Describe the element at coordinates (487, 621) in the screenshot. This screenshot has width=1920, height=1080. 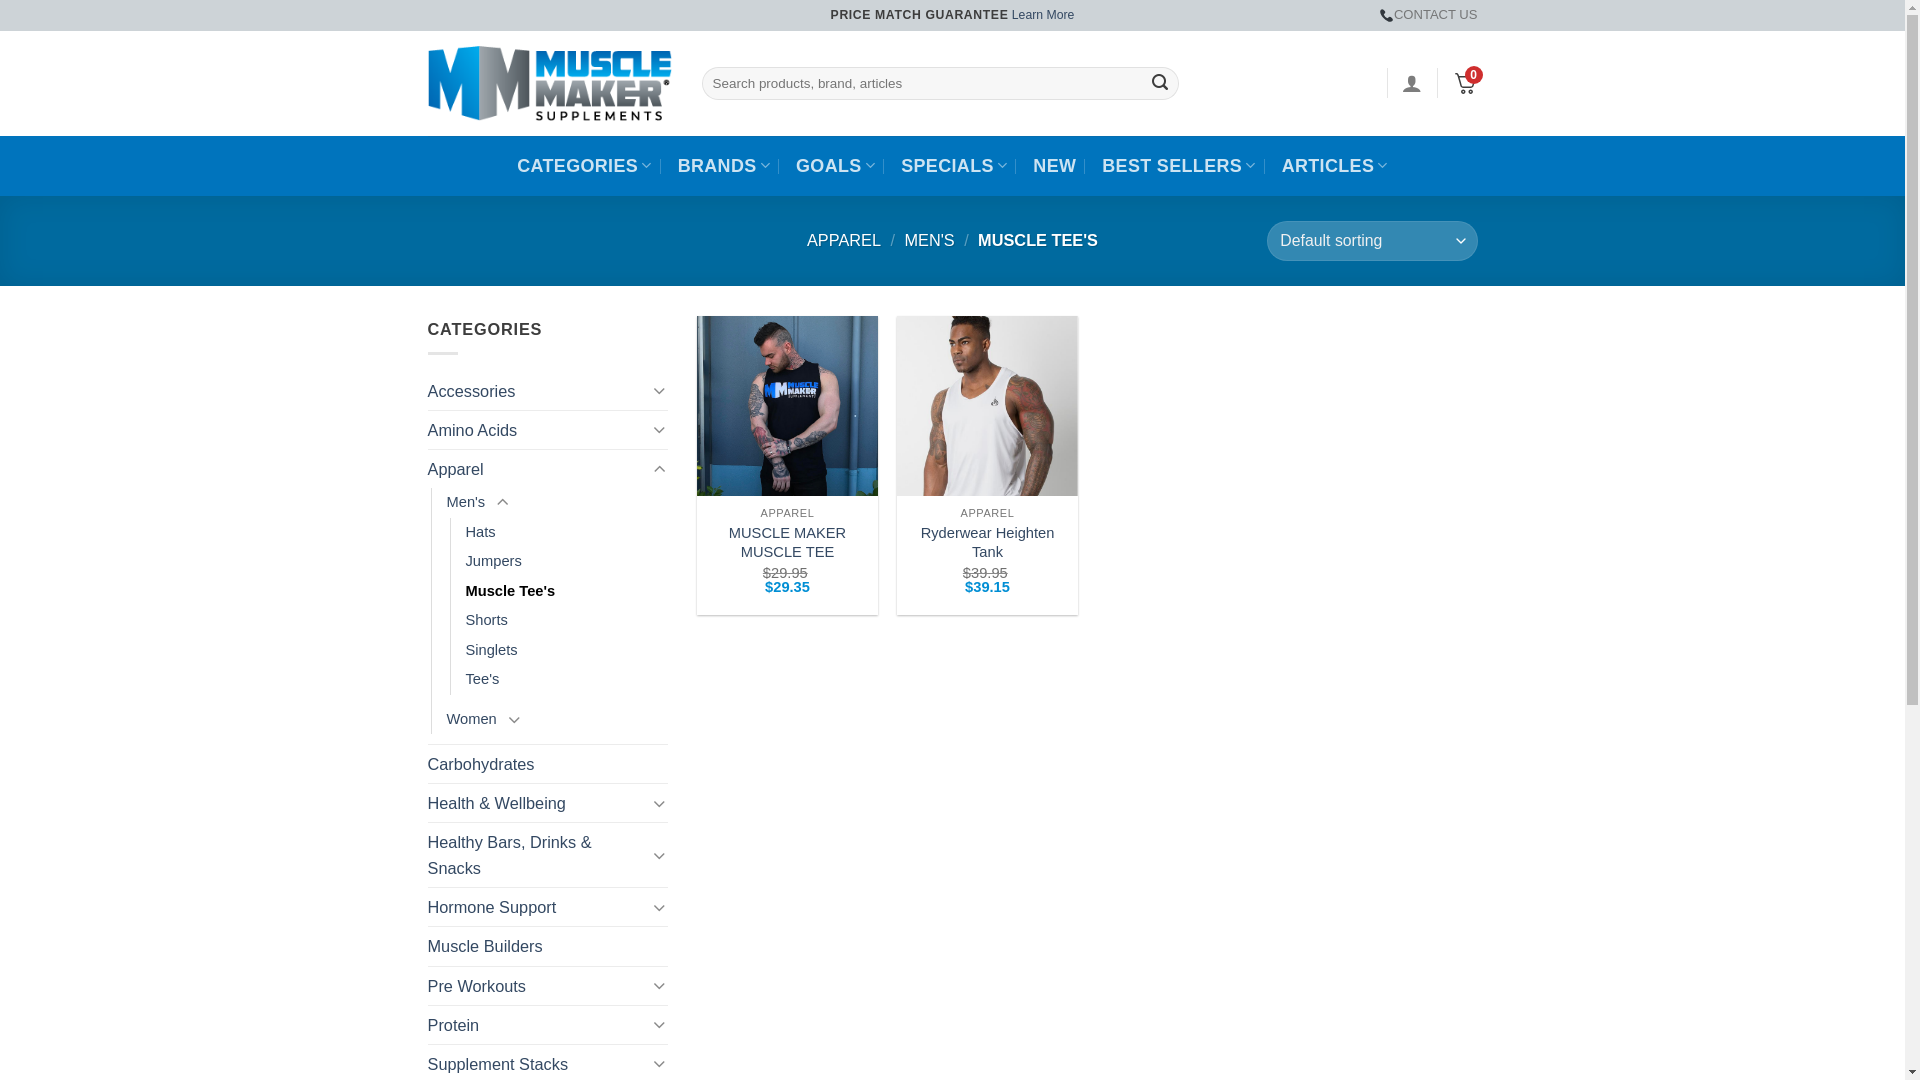
I see `Shorts` at that location.